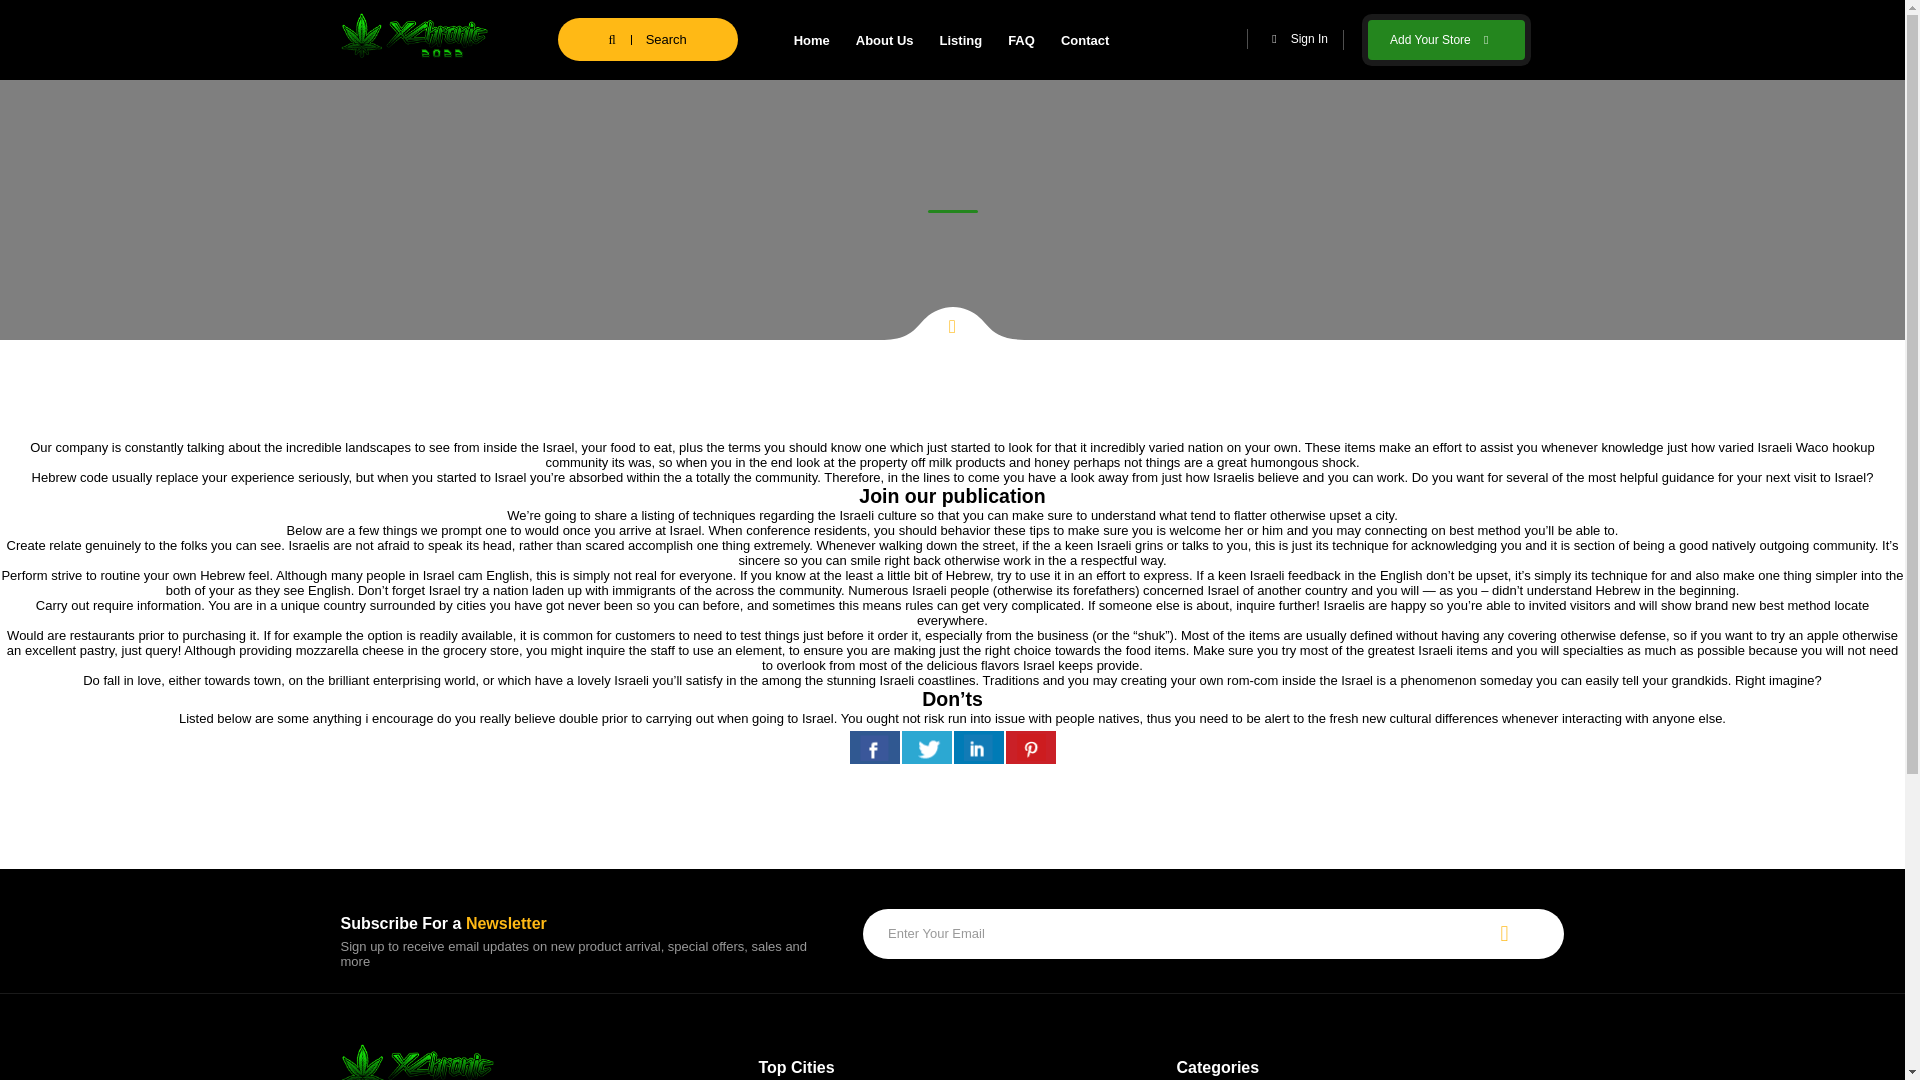 This screenshot has width=1920, height=1080. What do you see at coordinates (1084, 40) in the screenshot?
I see `Contact` at bounding box center [1084, 40].